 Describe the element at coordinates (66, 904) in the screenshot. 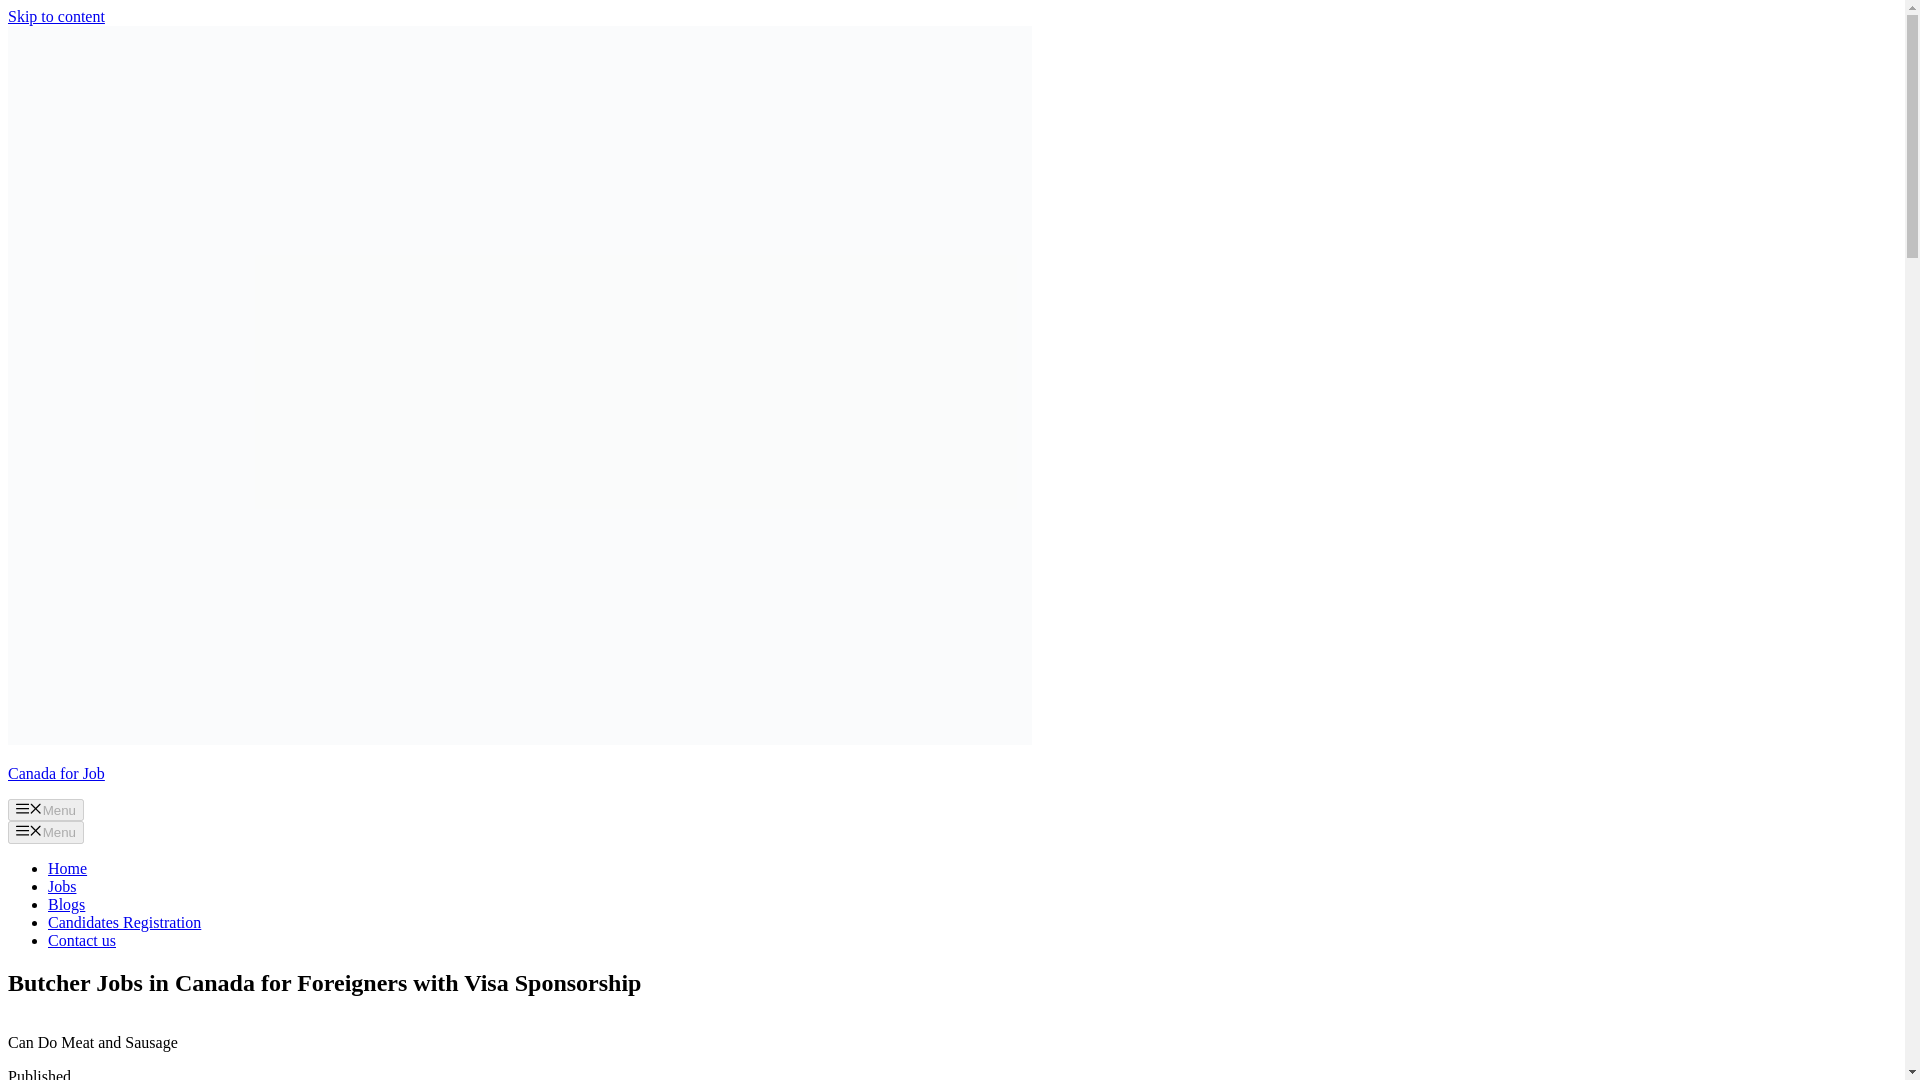

I see `Blogs` at that location.